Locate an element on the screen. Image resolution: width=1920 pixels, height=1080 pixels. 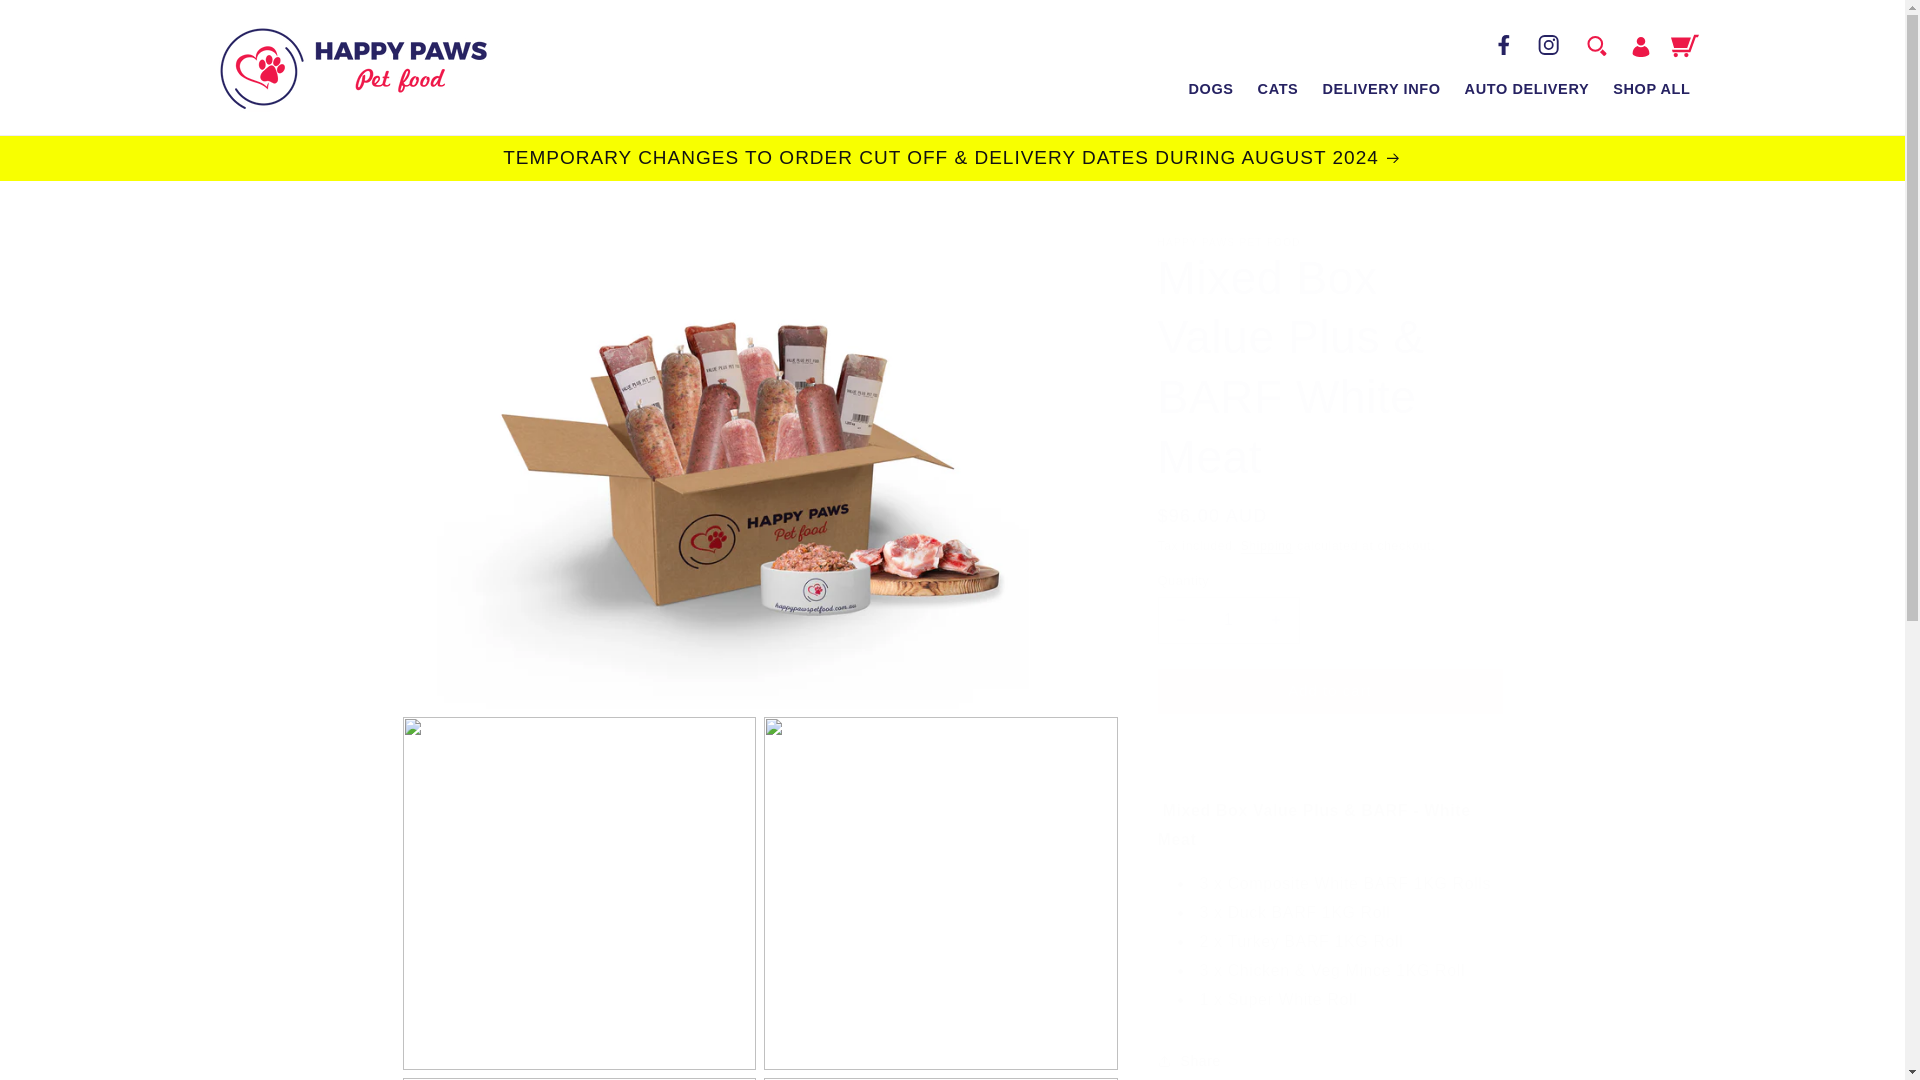
Skip to product information is located at coordinates (462, 238).